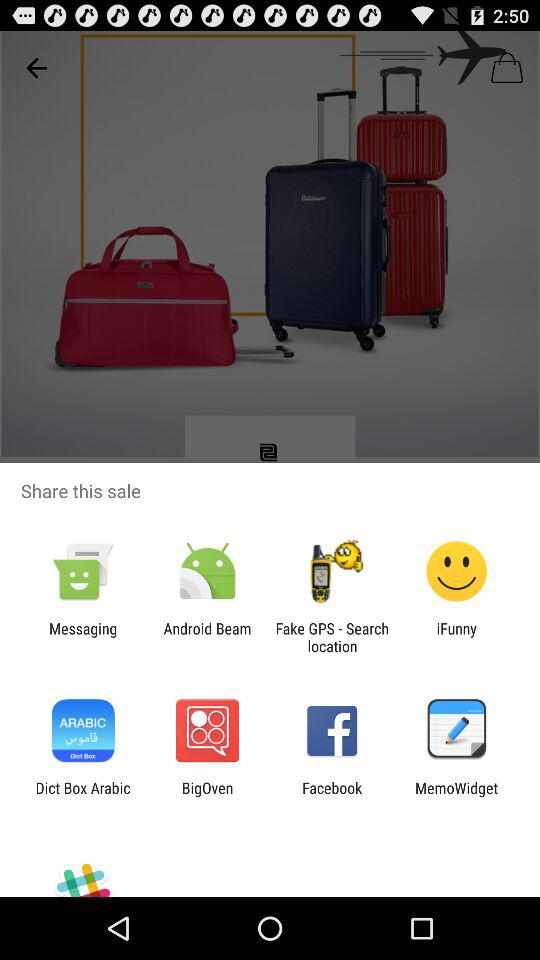 The width and height of the screenshot is (540, 960). What do you see at coordinates (332, 637) in the screenshot?
I see `open the fake gps search icon` at bounding box center [332, 637].